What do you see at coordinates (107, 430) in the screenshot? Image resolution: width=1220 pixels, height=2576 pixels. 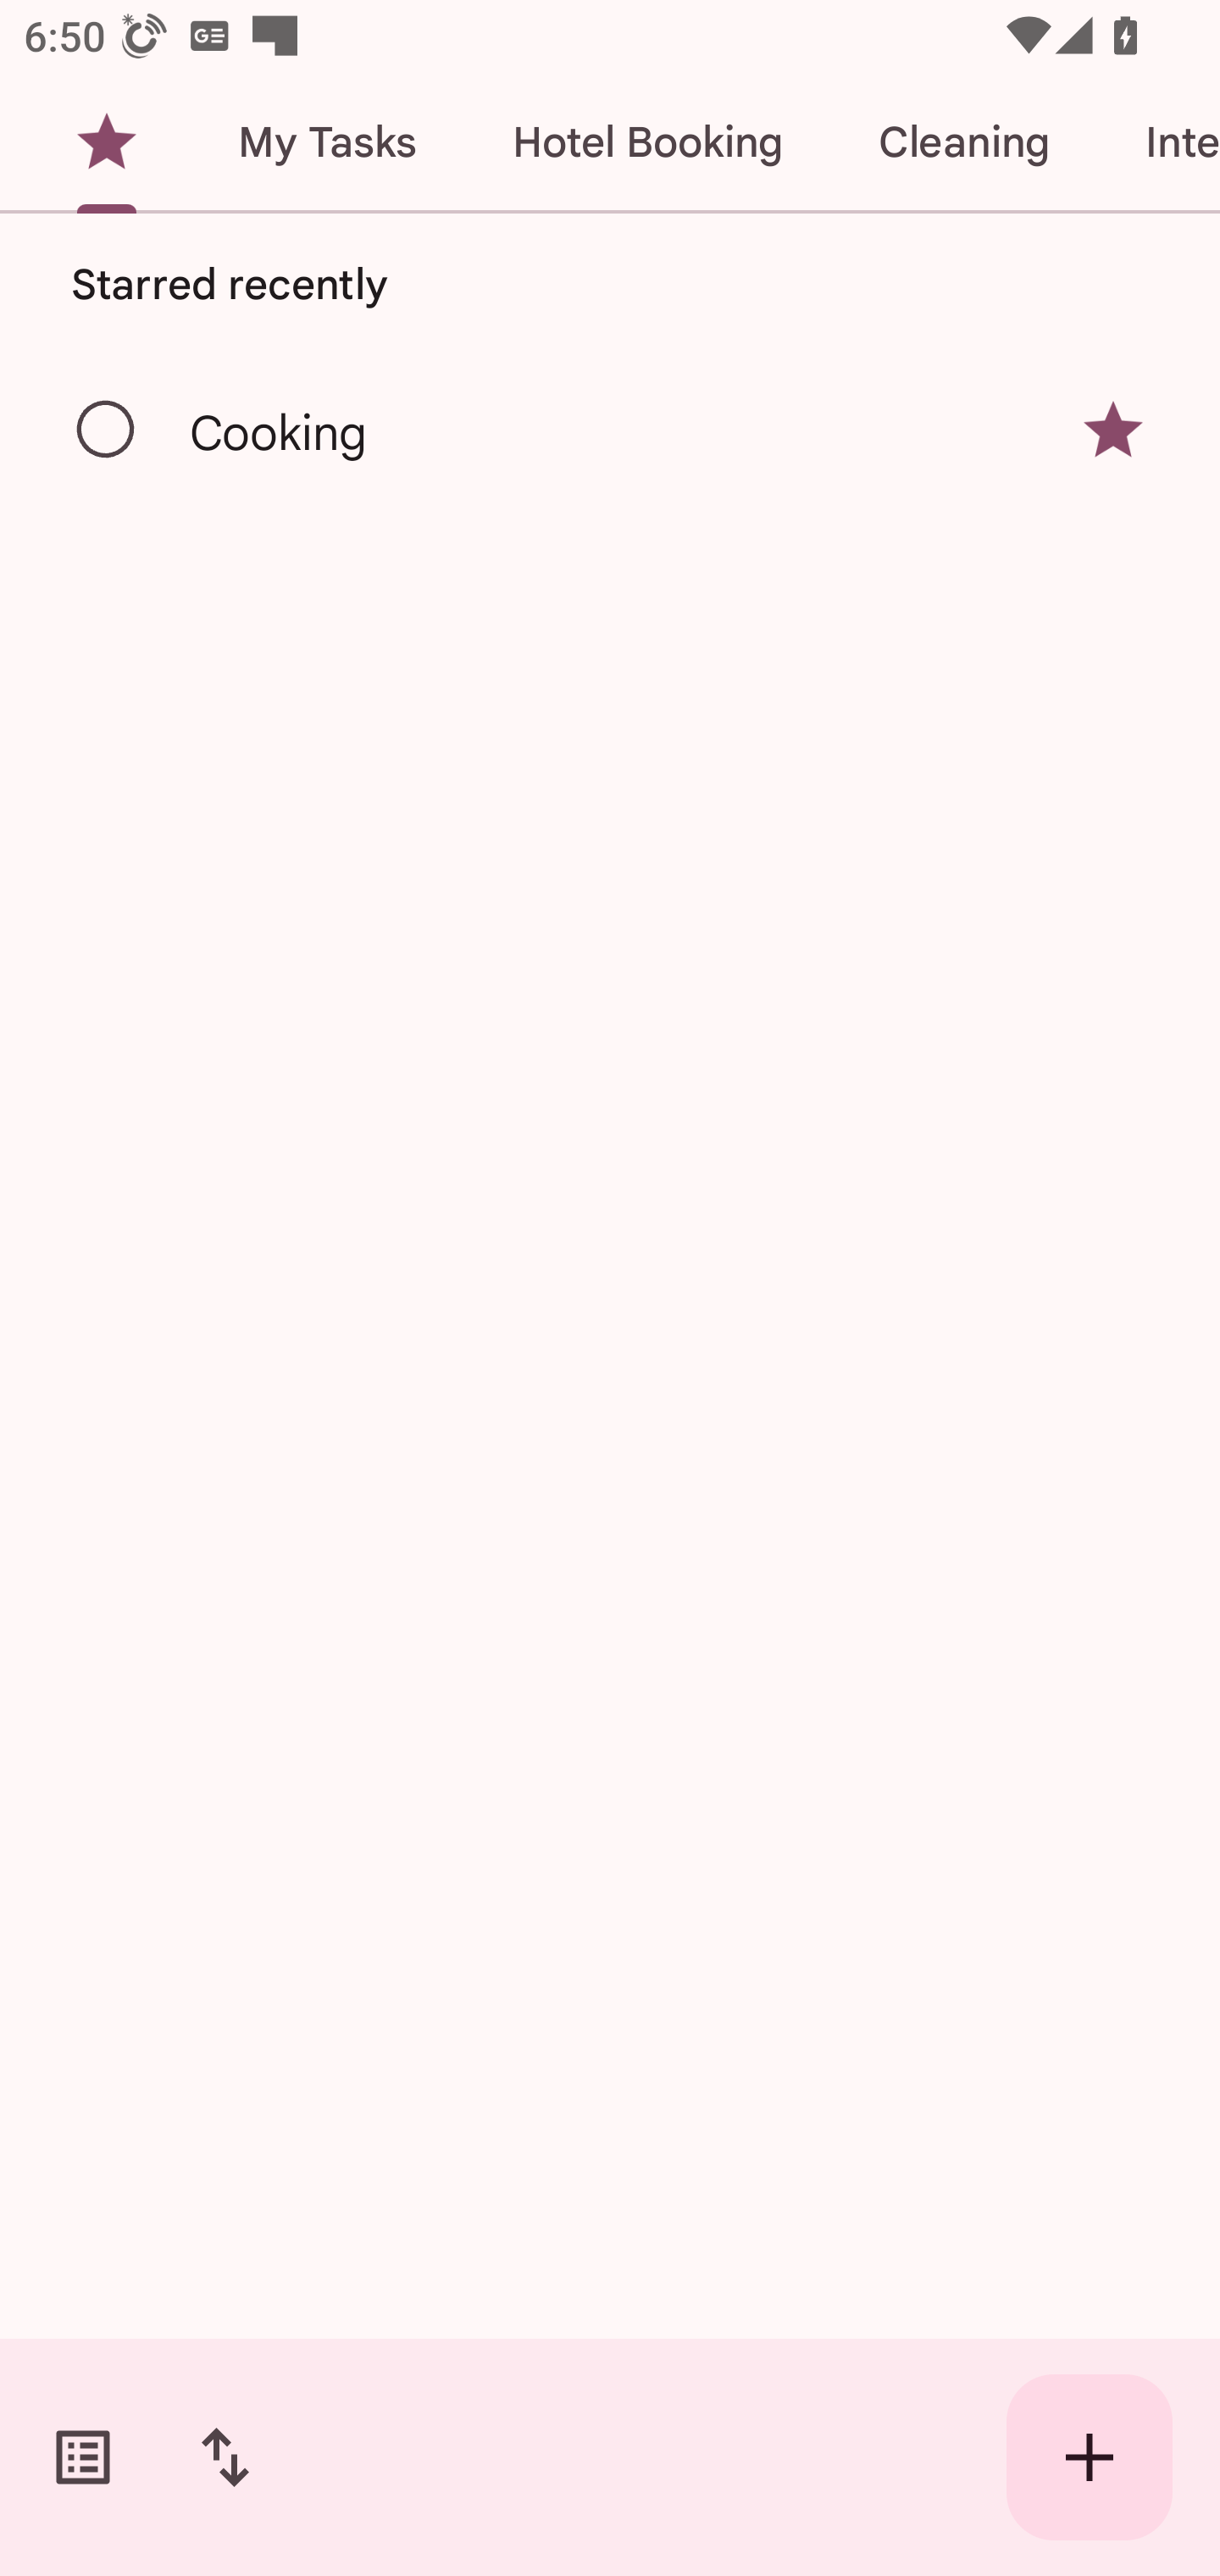 I see `Mark as complete` at bounding box center [107, 430].